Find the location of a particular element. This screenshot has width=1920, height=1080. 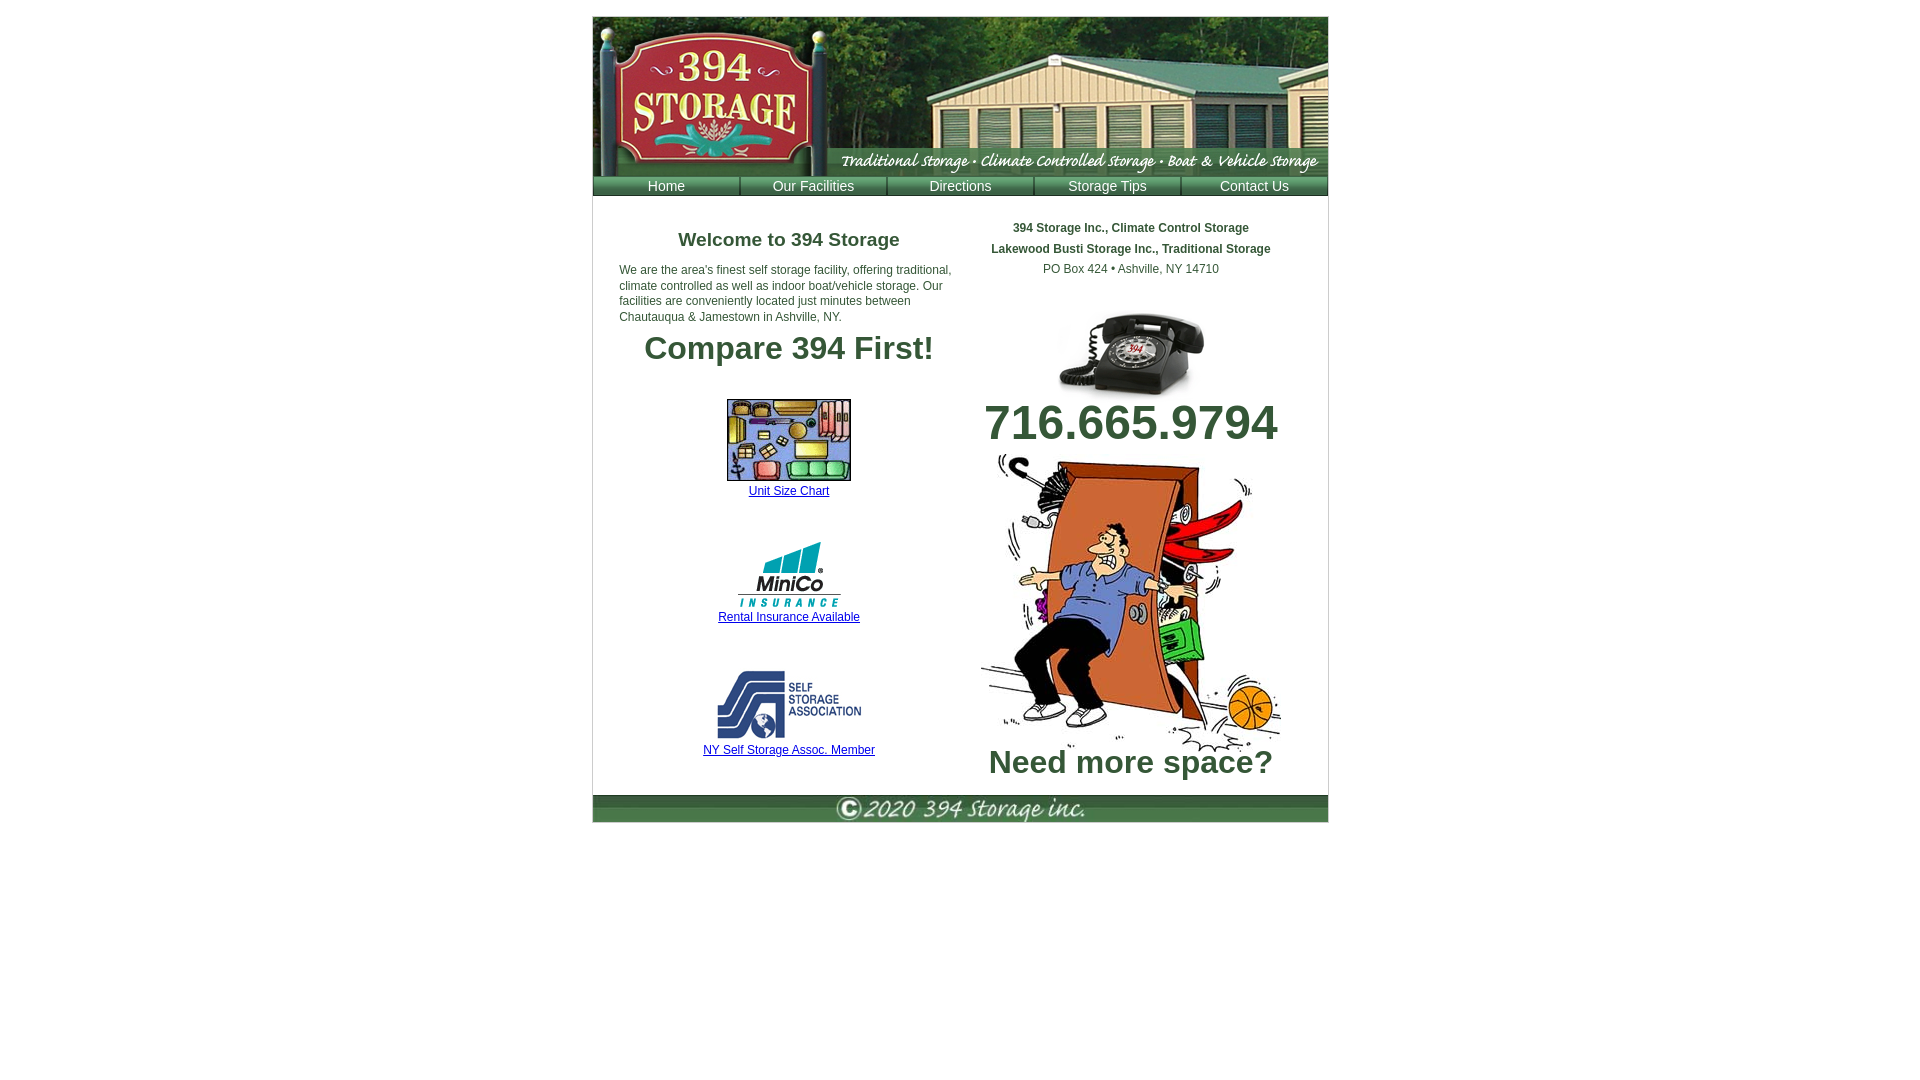

Contact Us is located at coordinates (1254, 186).